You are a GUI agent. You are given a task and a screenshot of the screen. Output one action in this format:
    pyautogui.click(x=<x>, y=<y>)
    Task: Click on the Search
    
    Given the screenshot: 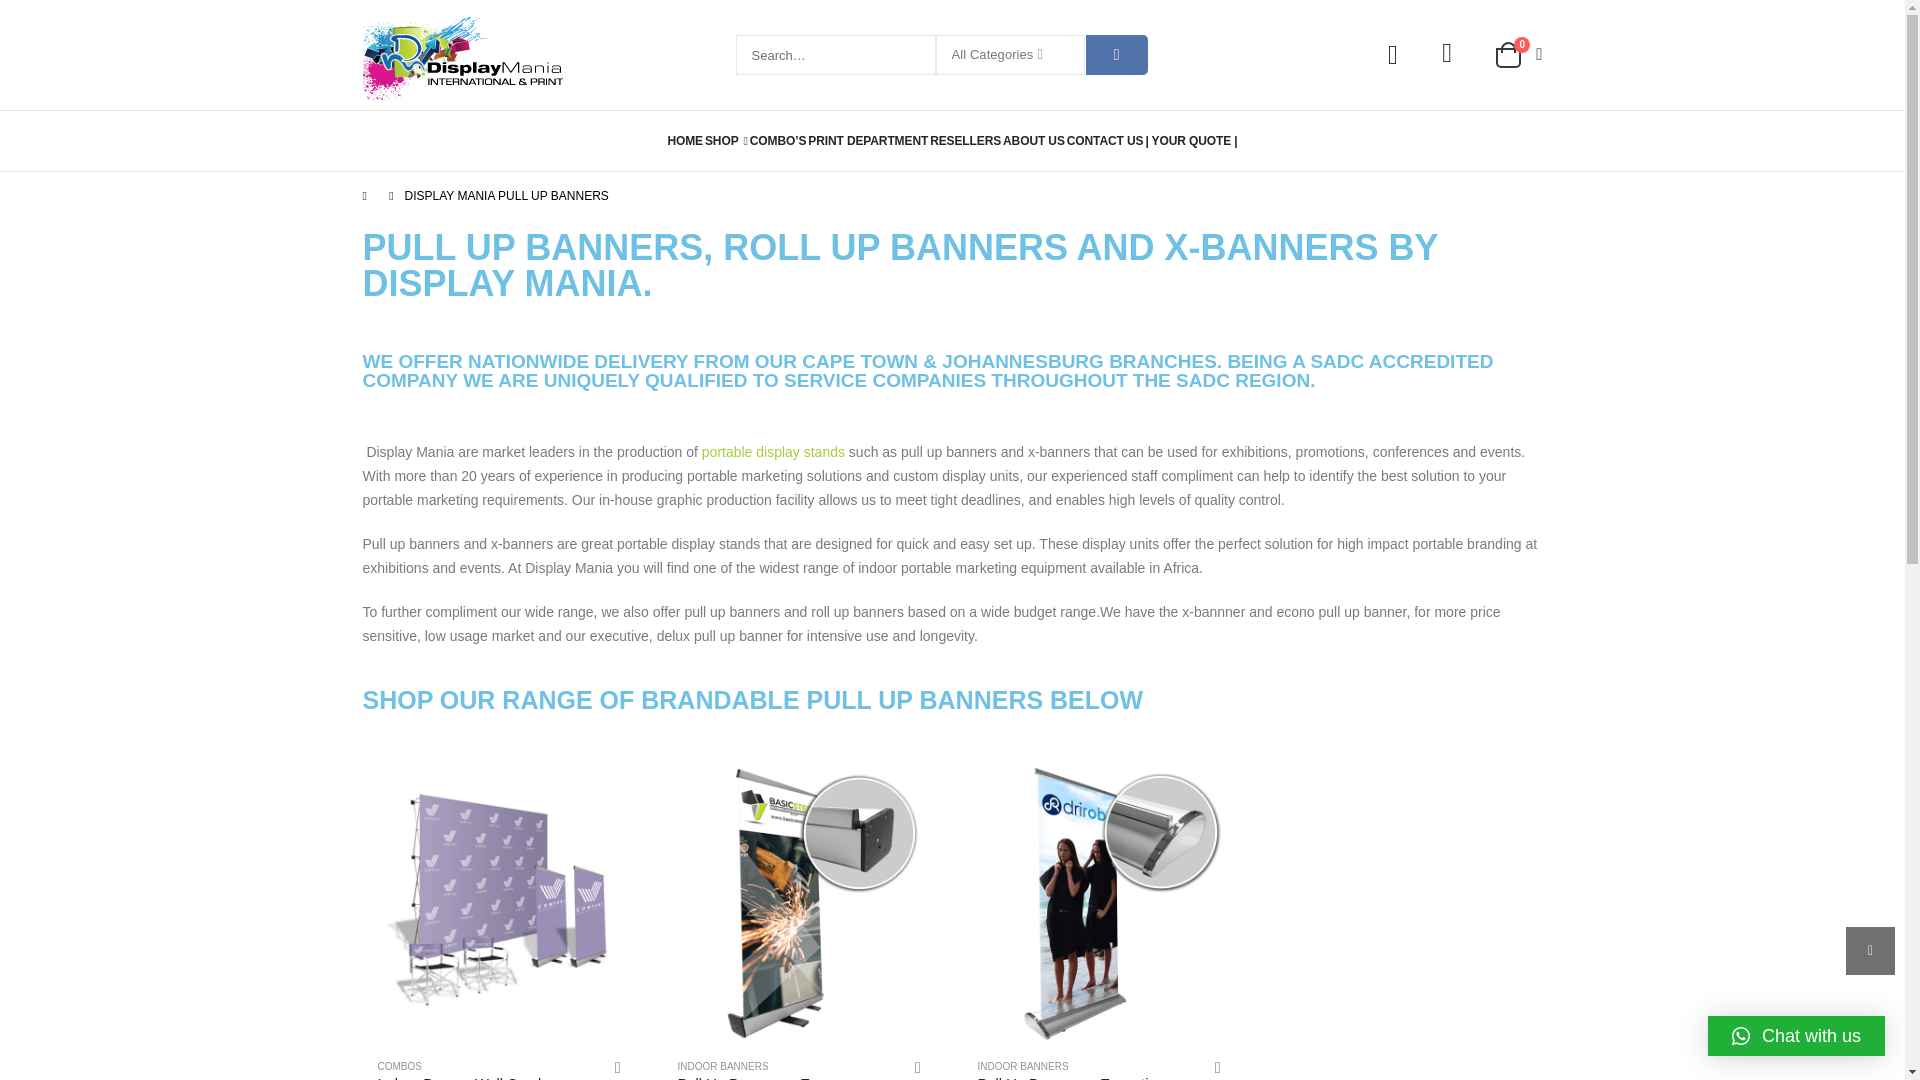 What is the action you would take?
    pyautogui.click(x=1117, y=54)
    